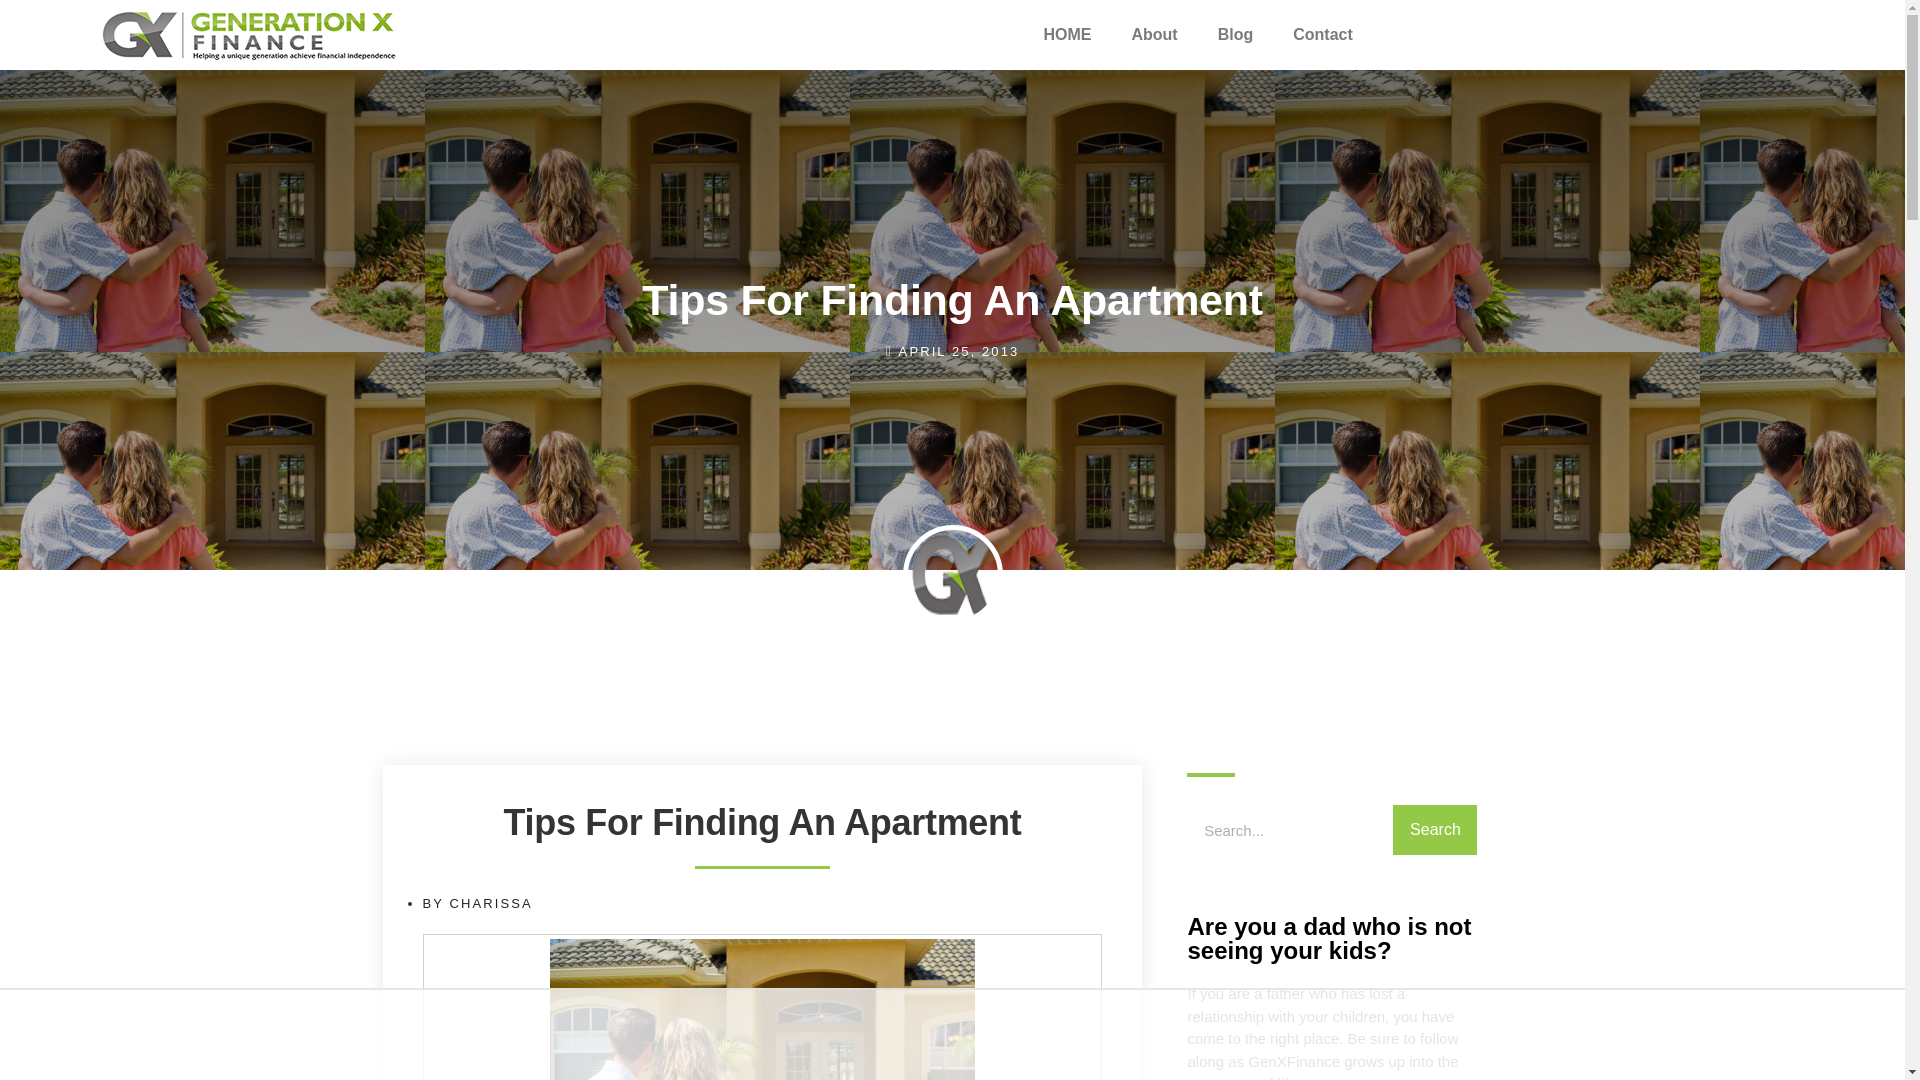 Image resolution: width=1920 pixels, height=1080 pixels. What do you see at coordinates (952, 351) in the screenshot?
I see `APRIL 25, 2013` at bounding box center [952, 351].